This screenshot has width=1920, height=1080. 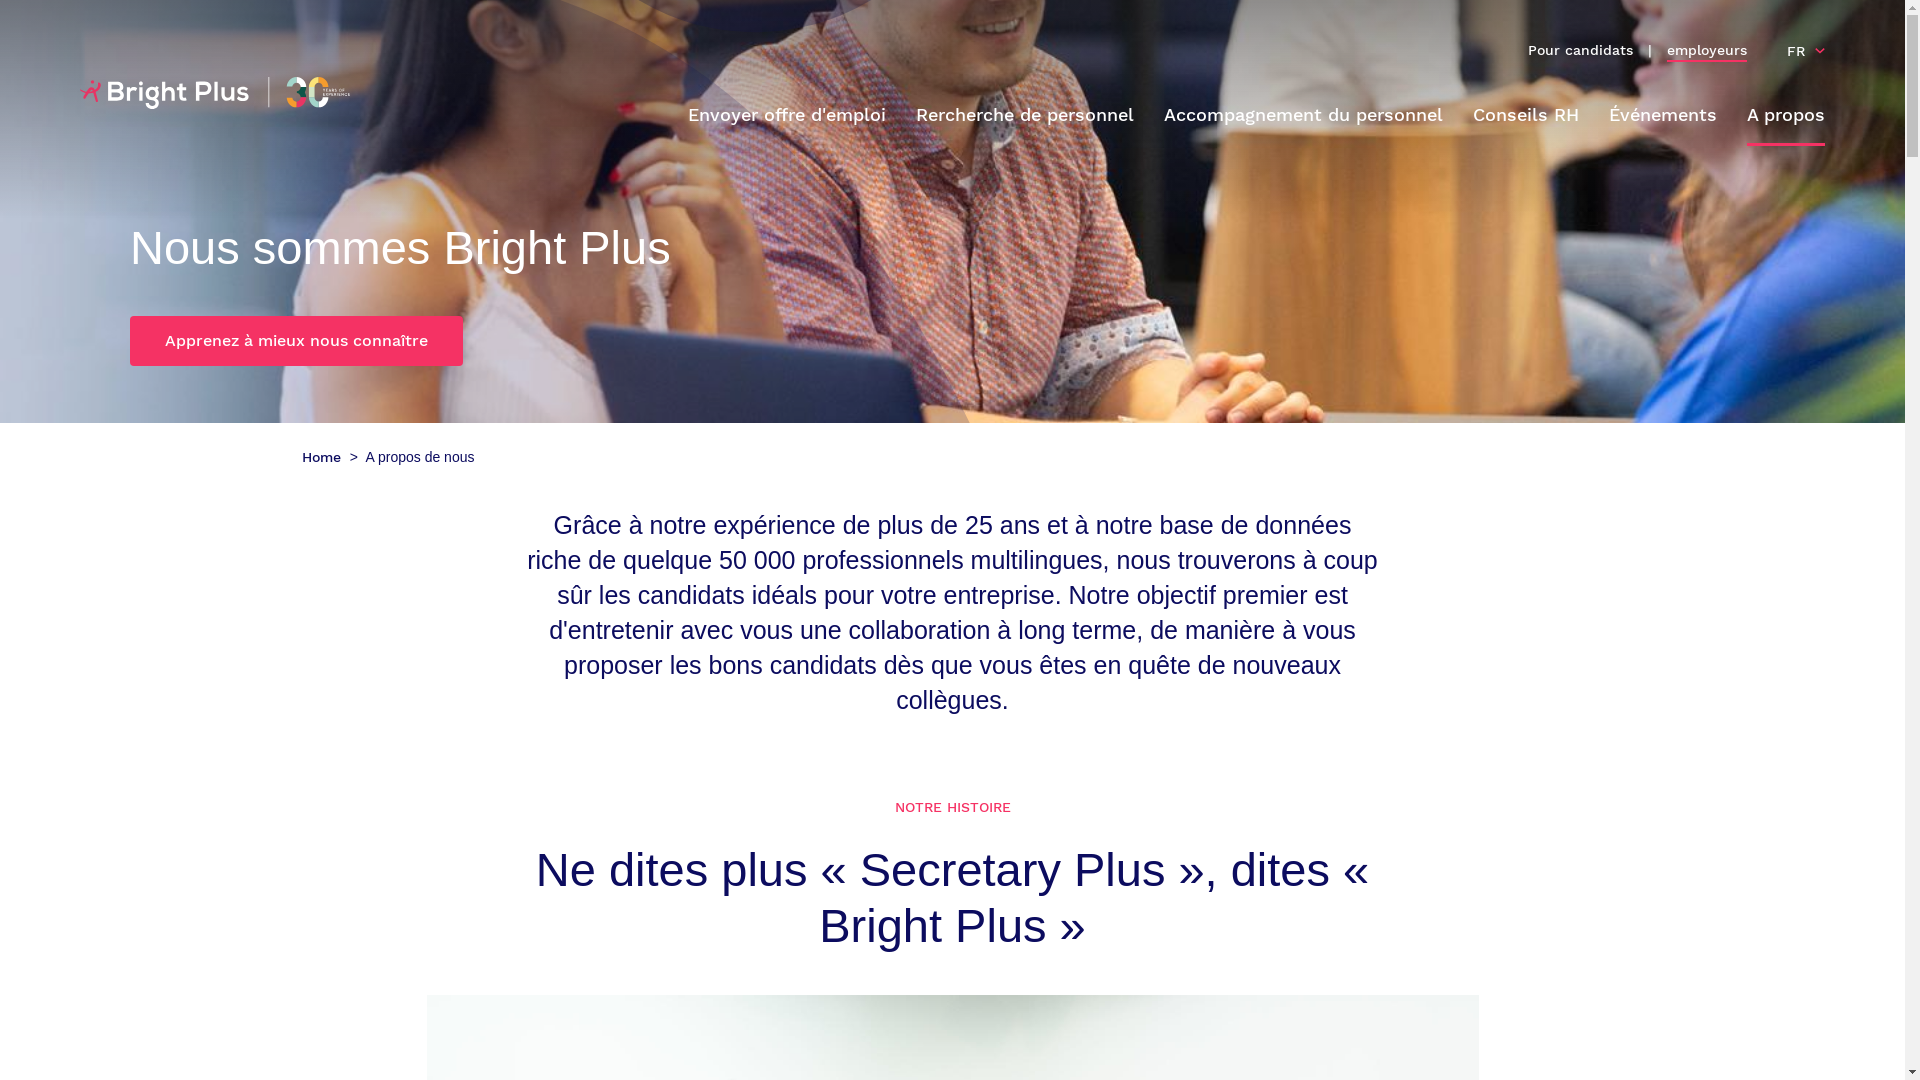 What do you see at coordinates (1707, 51) in the screenshot?
I see `employeurs` at bounding box center [1707, 51].